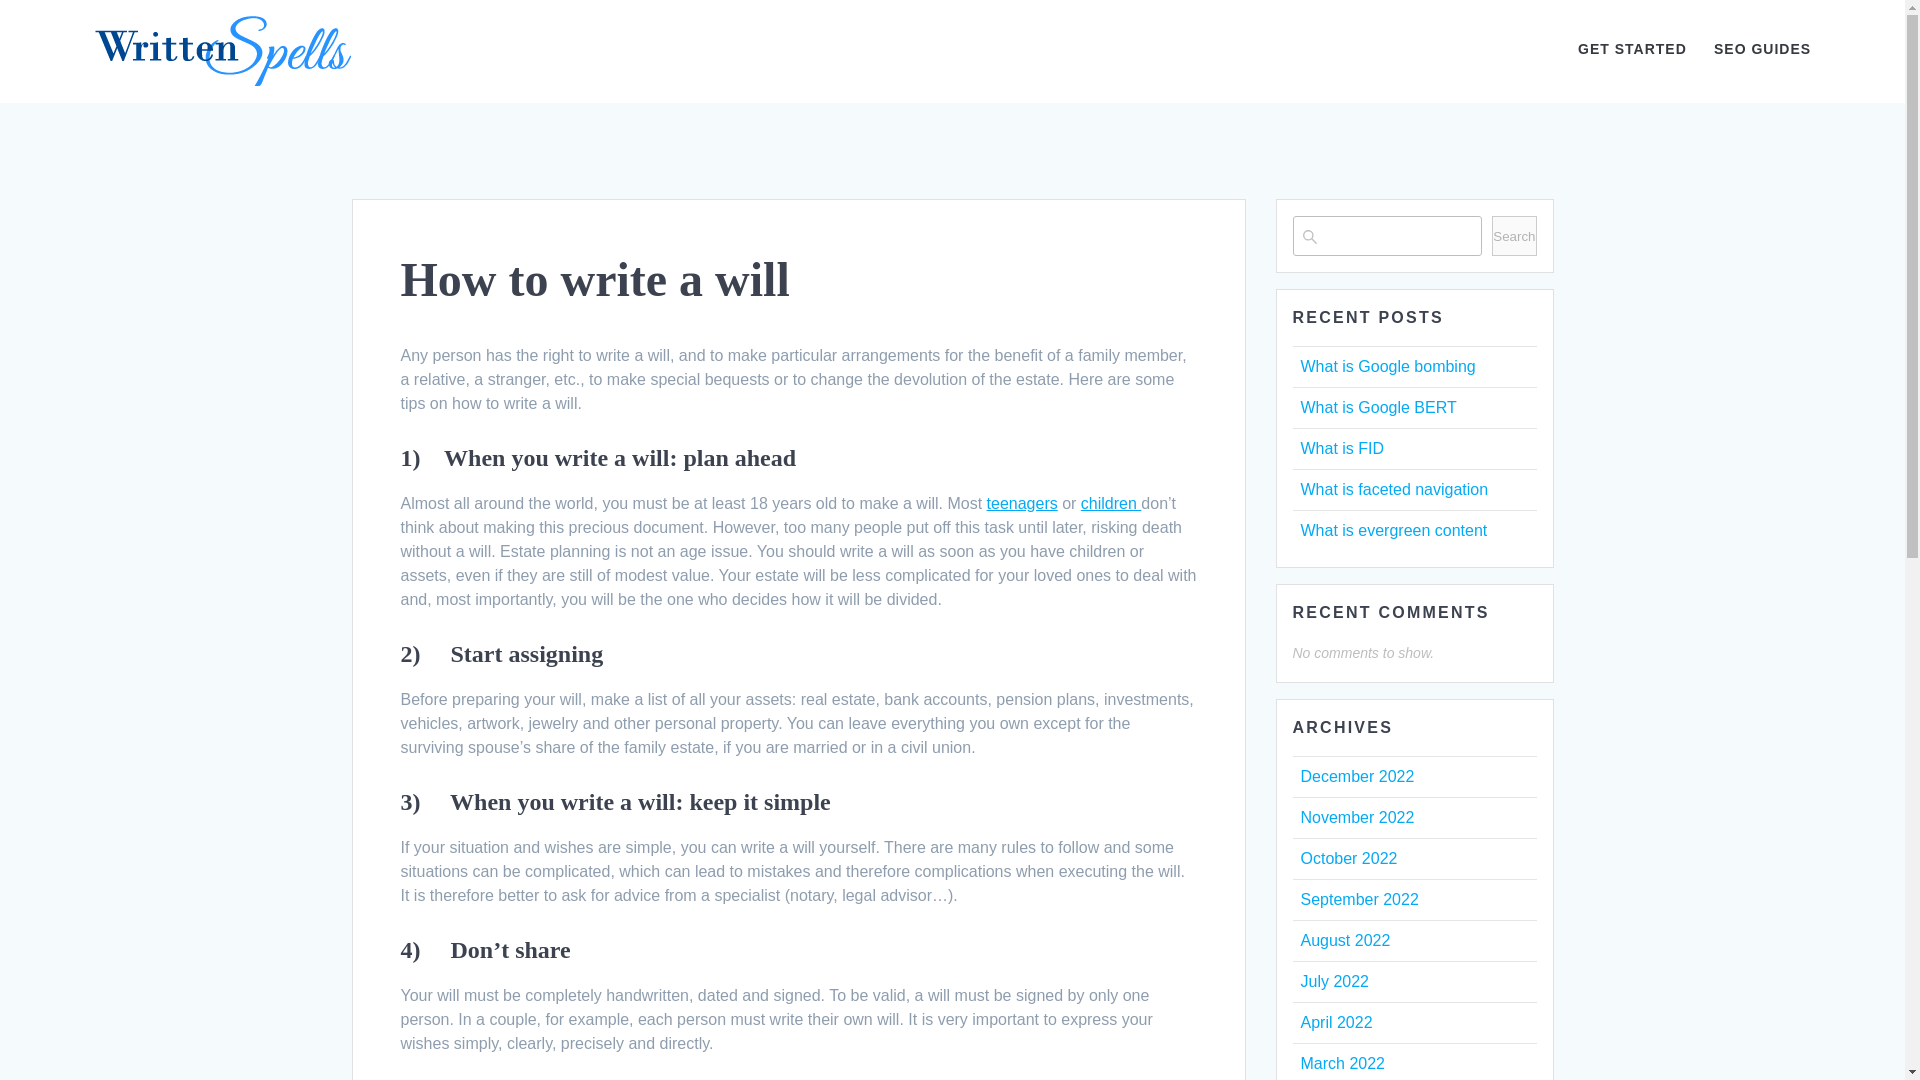  I want to click on What is evergreen content, so click(1392, 530).